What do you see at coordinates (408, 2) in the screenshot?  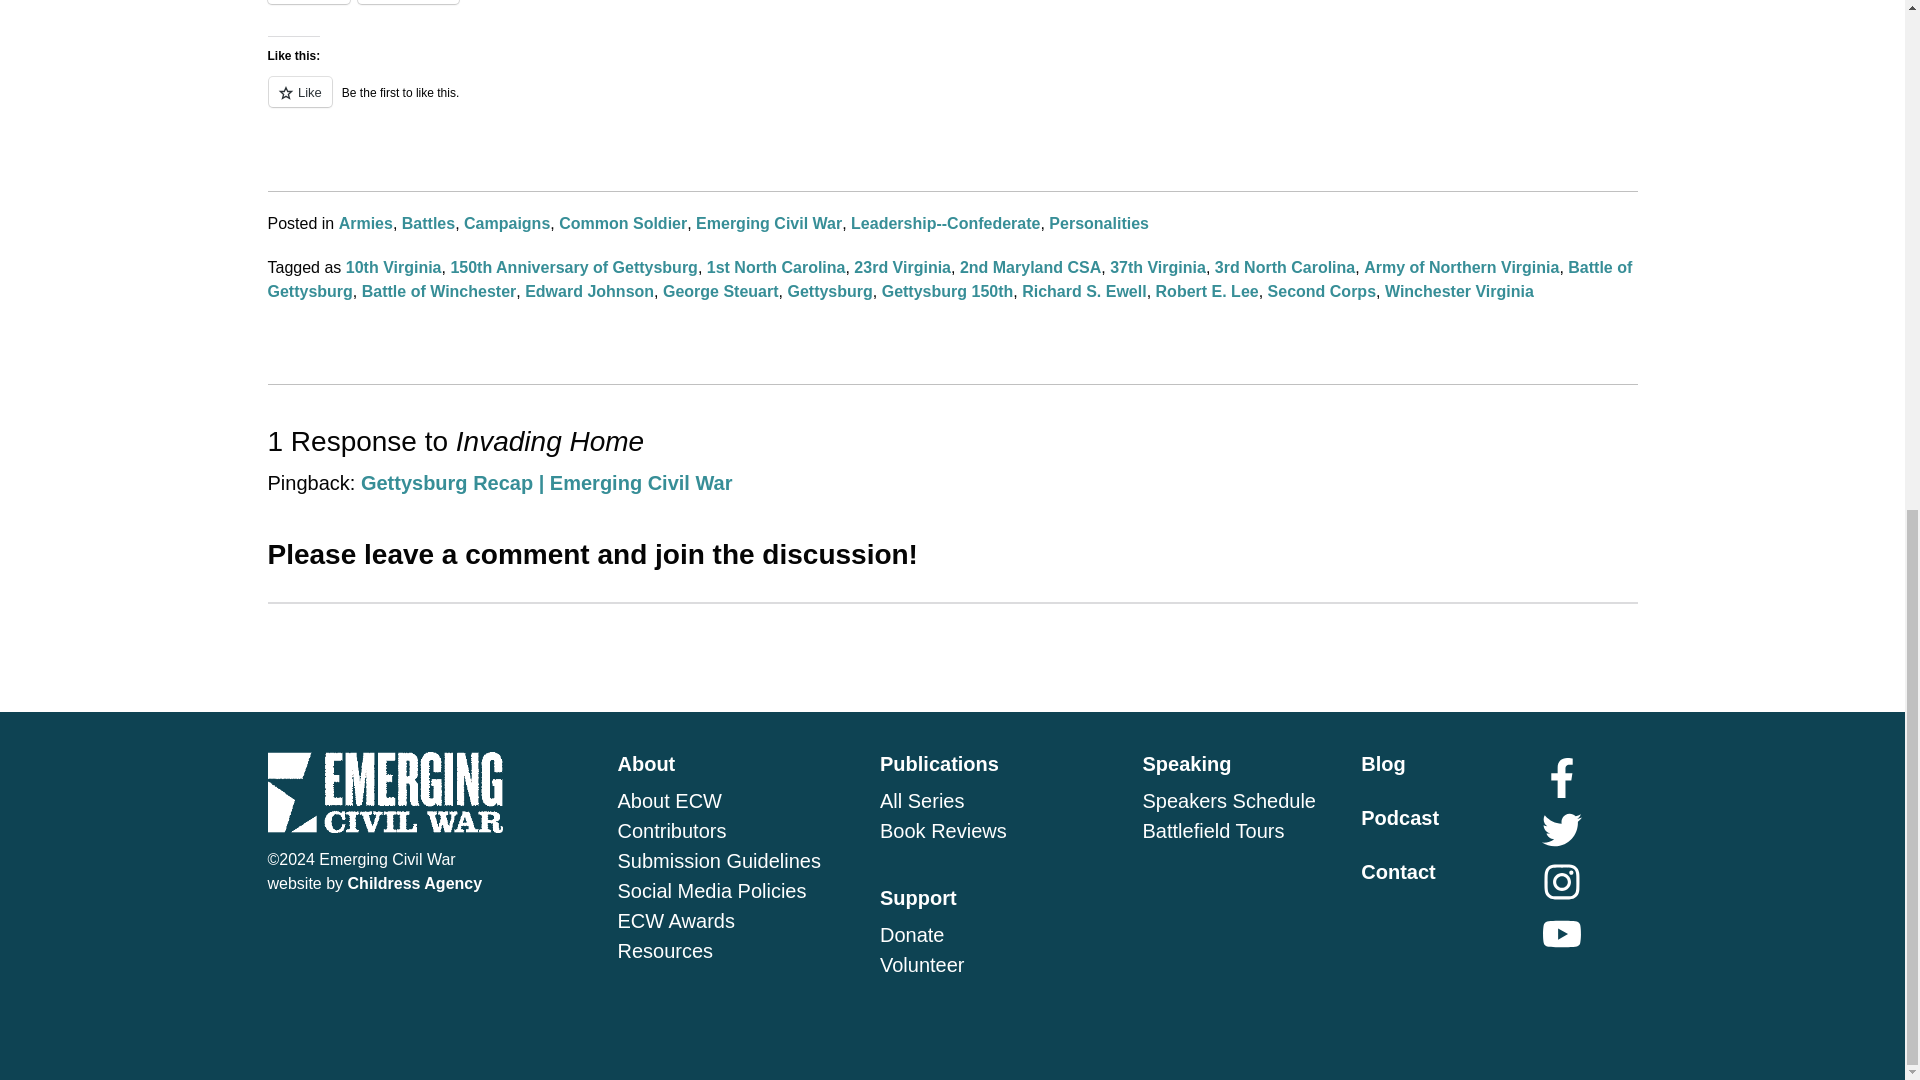 I see `Facebook` at bounding box center [408, 2].